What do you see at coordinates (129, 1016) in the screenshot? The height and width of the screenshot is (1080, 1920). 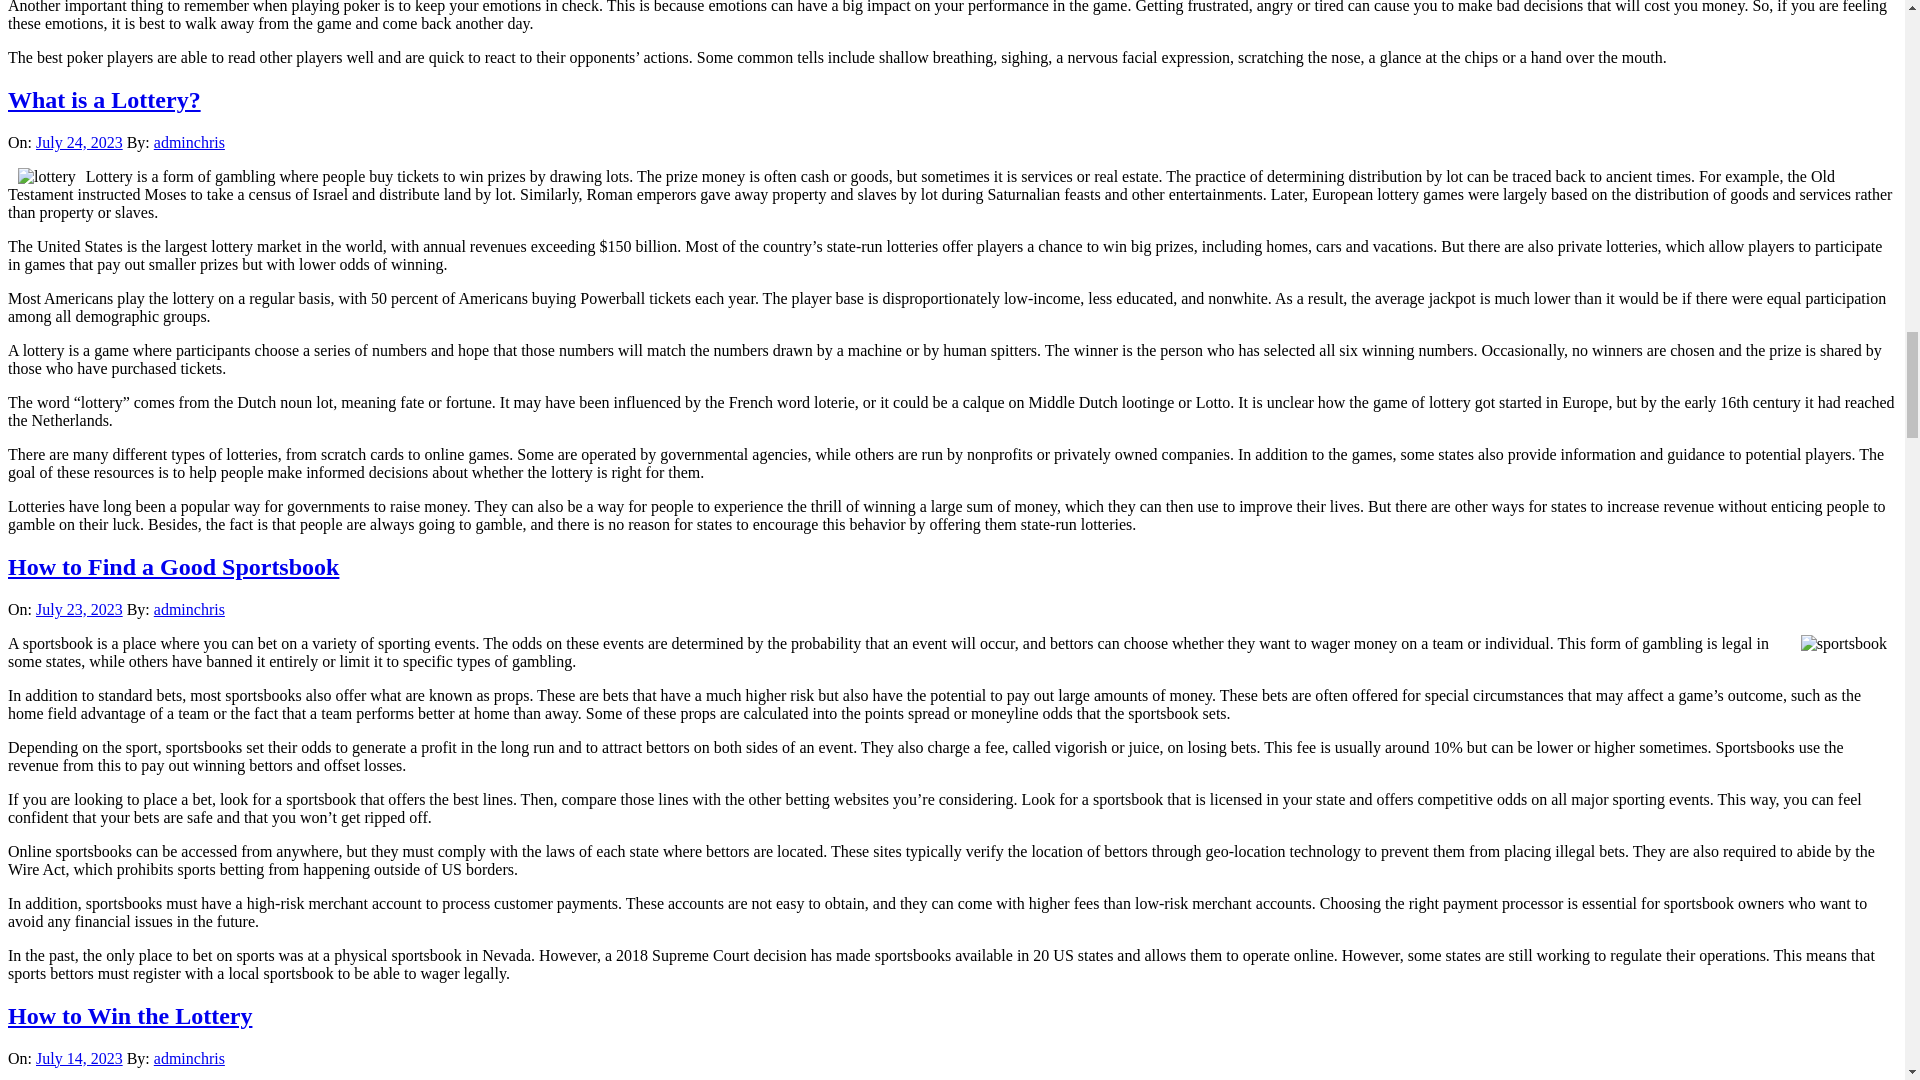 I see `How to Win the Lottery` at bounding box center [129, 1016].